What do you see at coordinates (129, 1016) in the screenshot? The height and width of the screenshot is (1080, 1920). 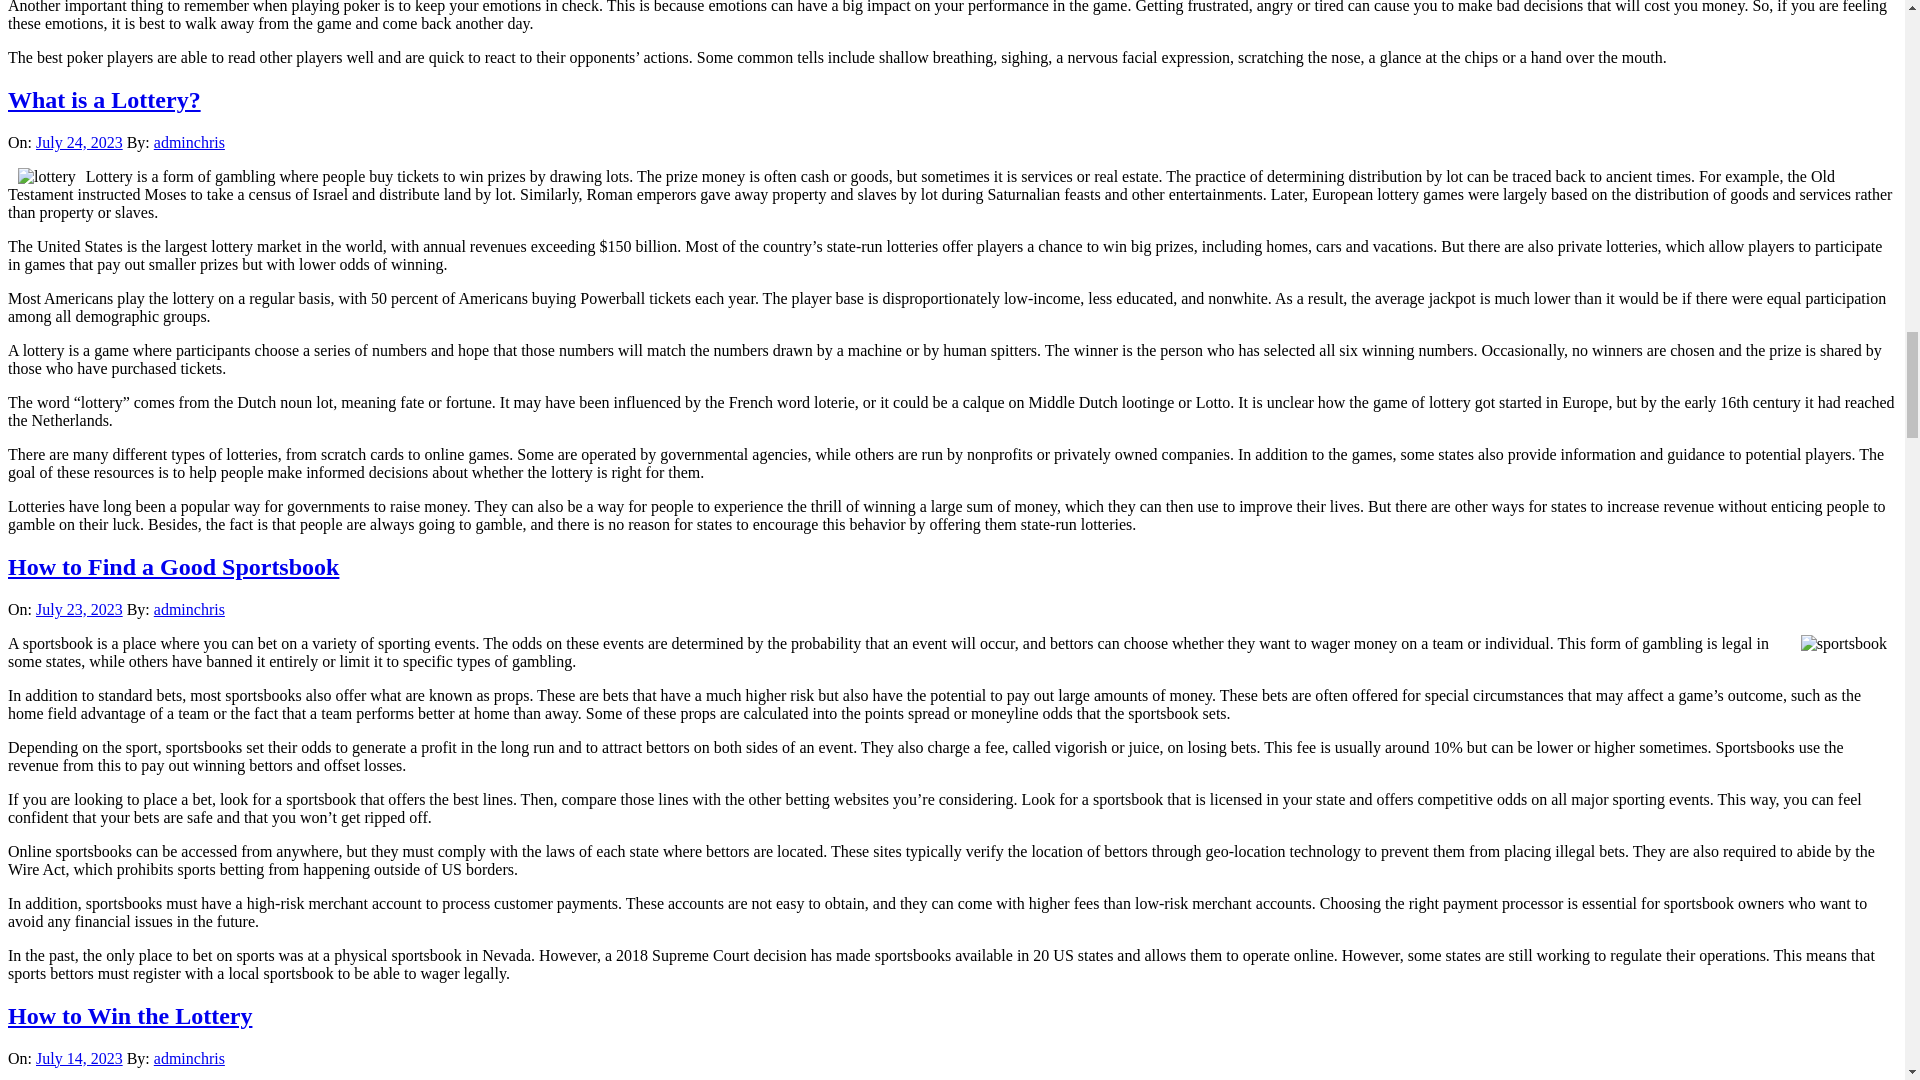 I see `How to Win the Lottery` at bounding box center [129, 1016].